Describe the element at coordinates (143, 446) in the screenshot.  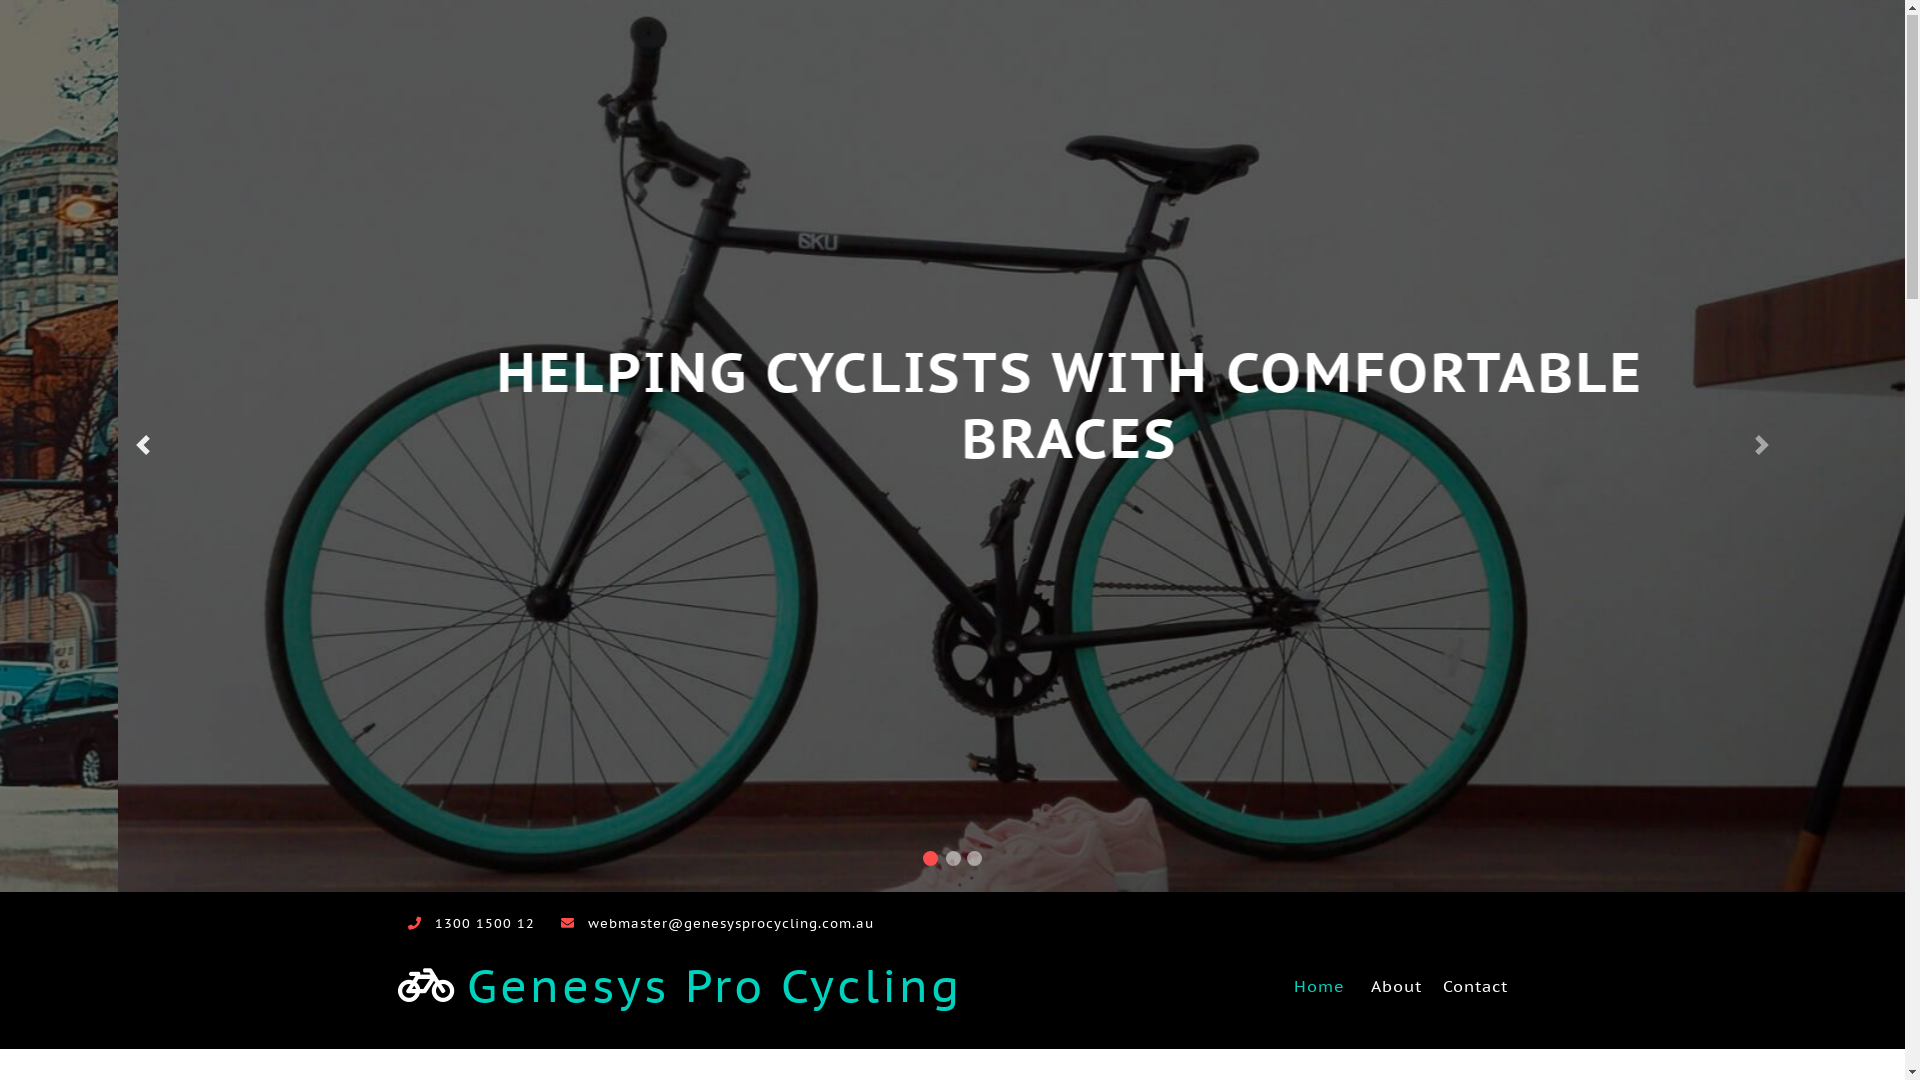
I see `Previous` at that location.